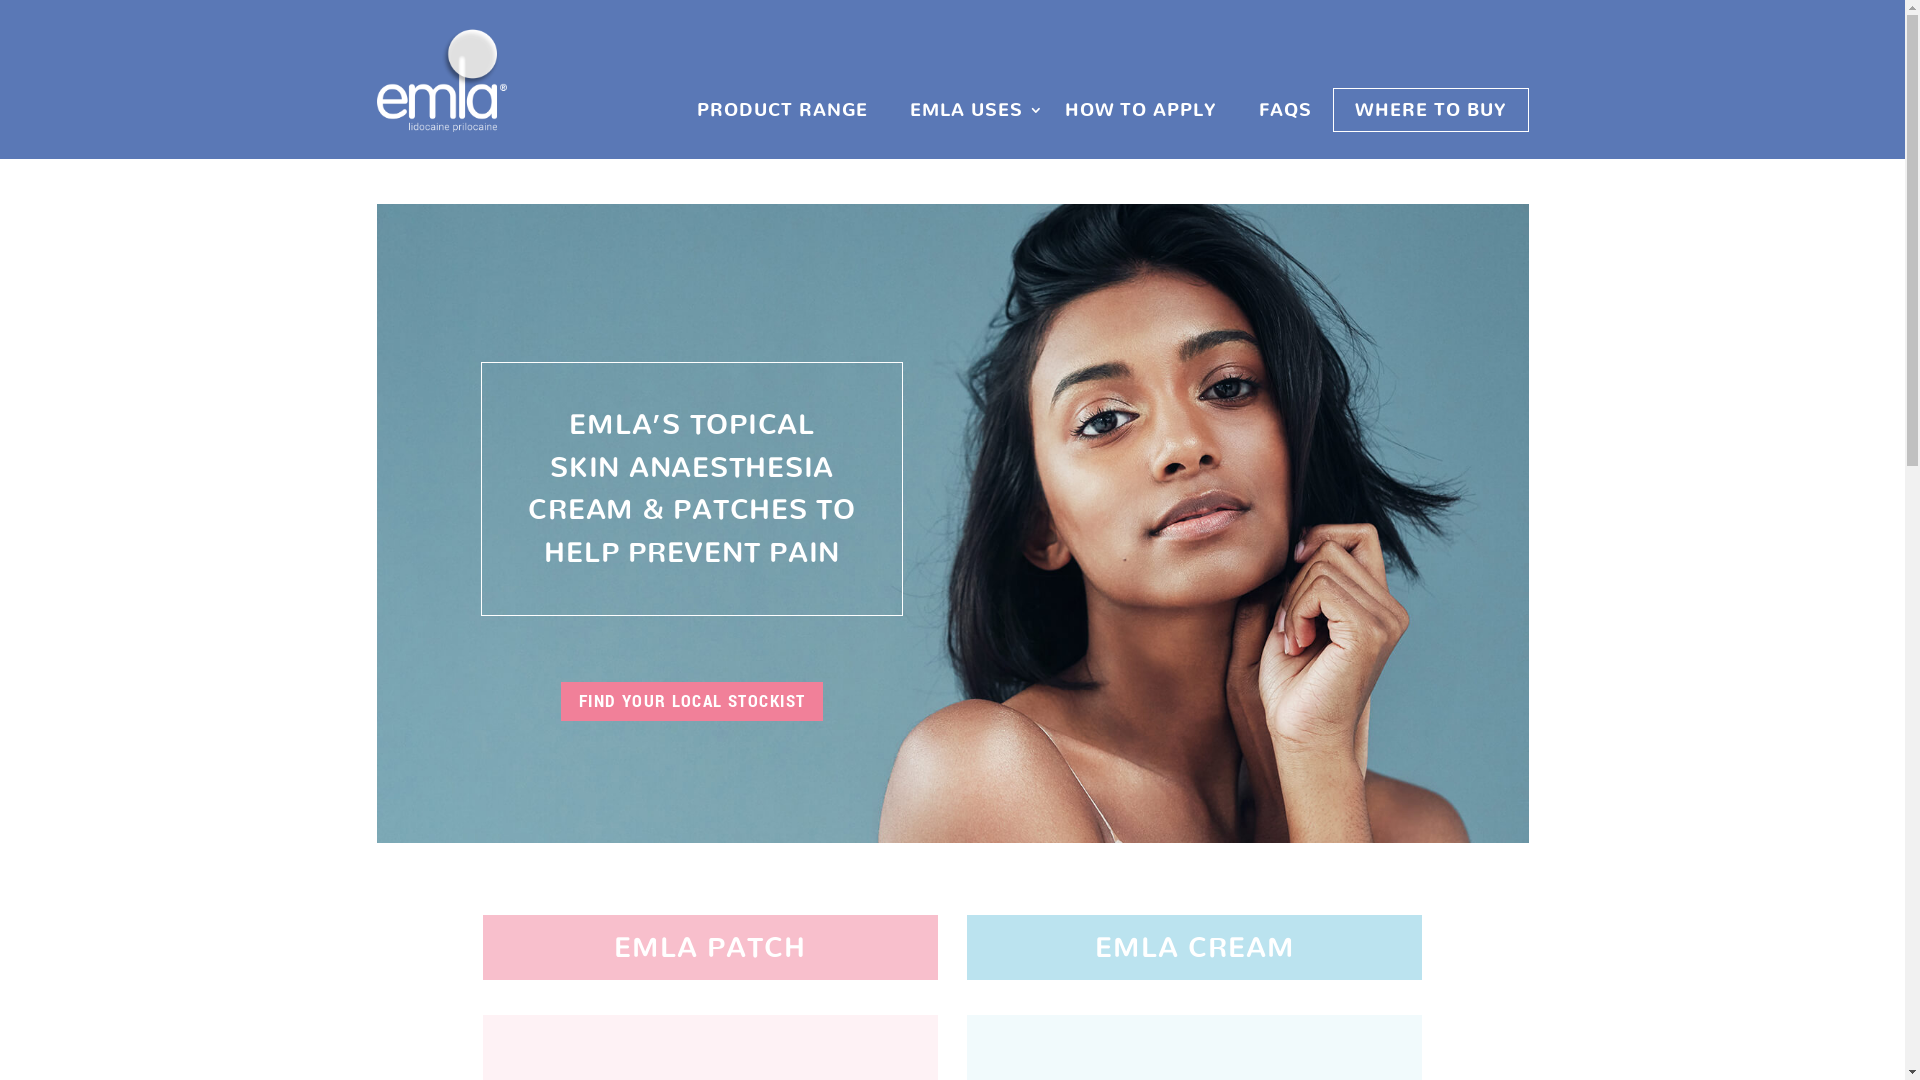  What do you see at coordinates (692, 702) in the screenshot?
I see `FIND YOUR LOCAL STOCKIST` at bounding box center [692, 702].